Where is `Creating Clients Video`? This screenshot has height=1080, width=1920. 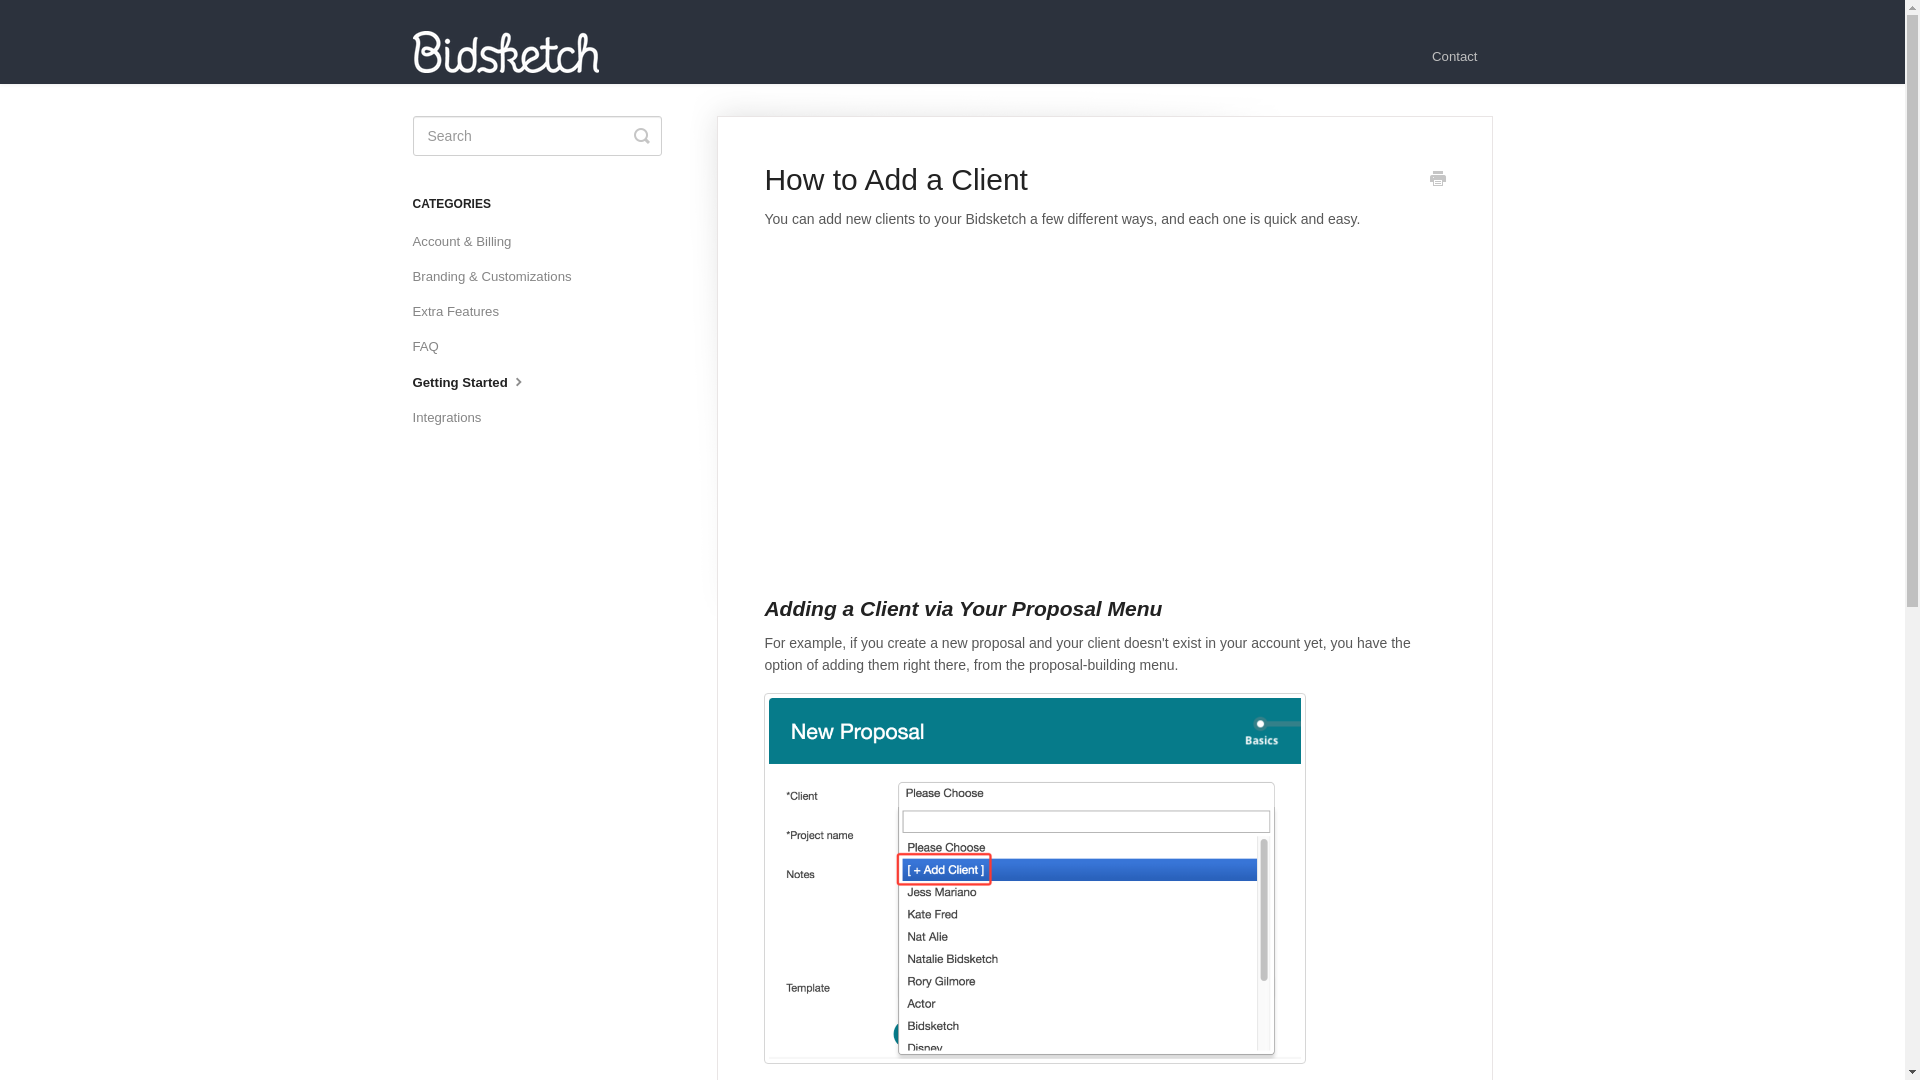
Creating Clients Video is located at coordinates (1084, 401).